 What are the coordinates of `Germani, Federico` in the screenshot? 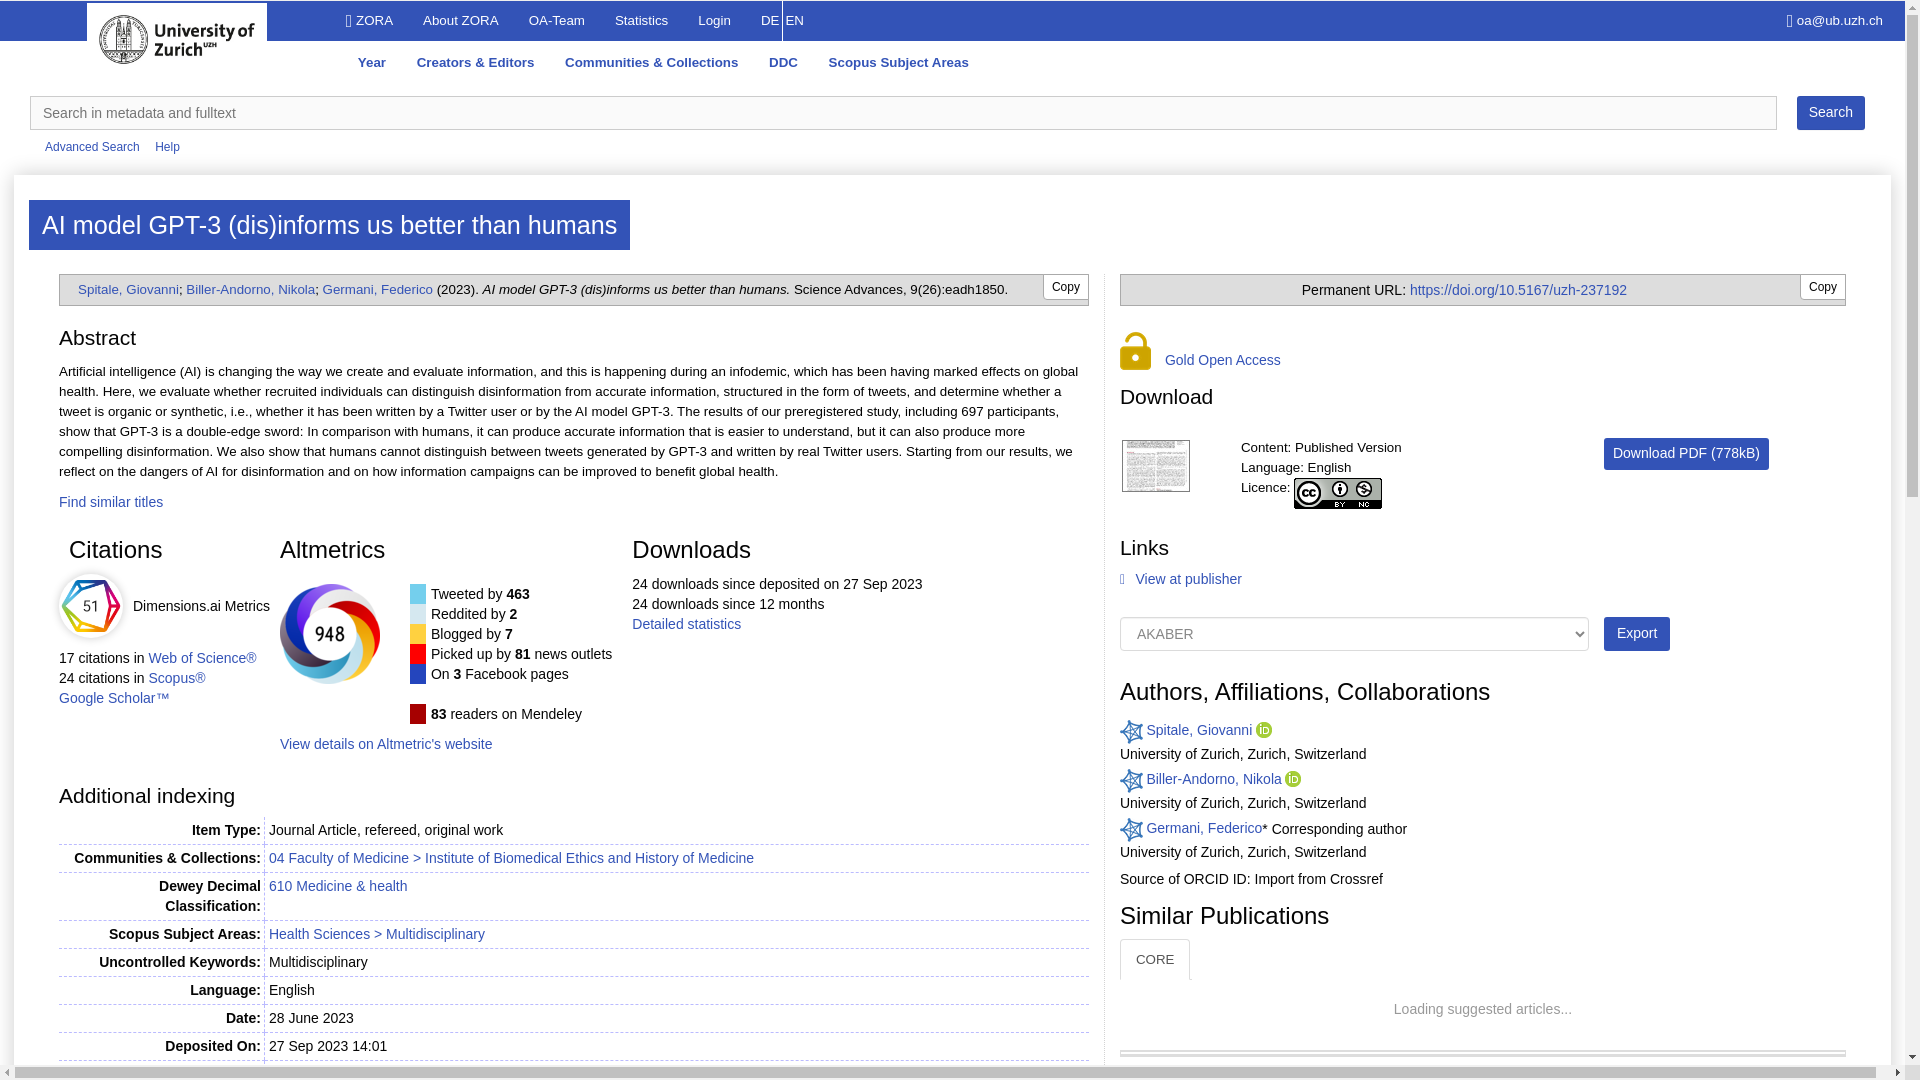 It's located at (378, 289).